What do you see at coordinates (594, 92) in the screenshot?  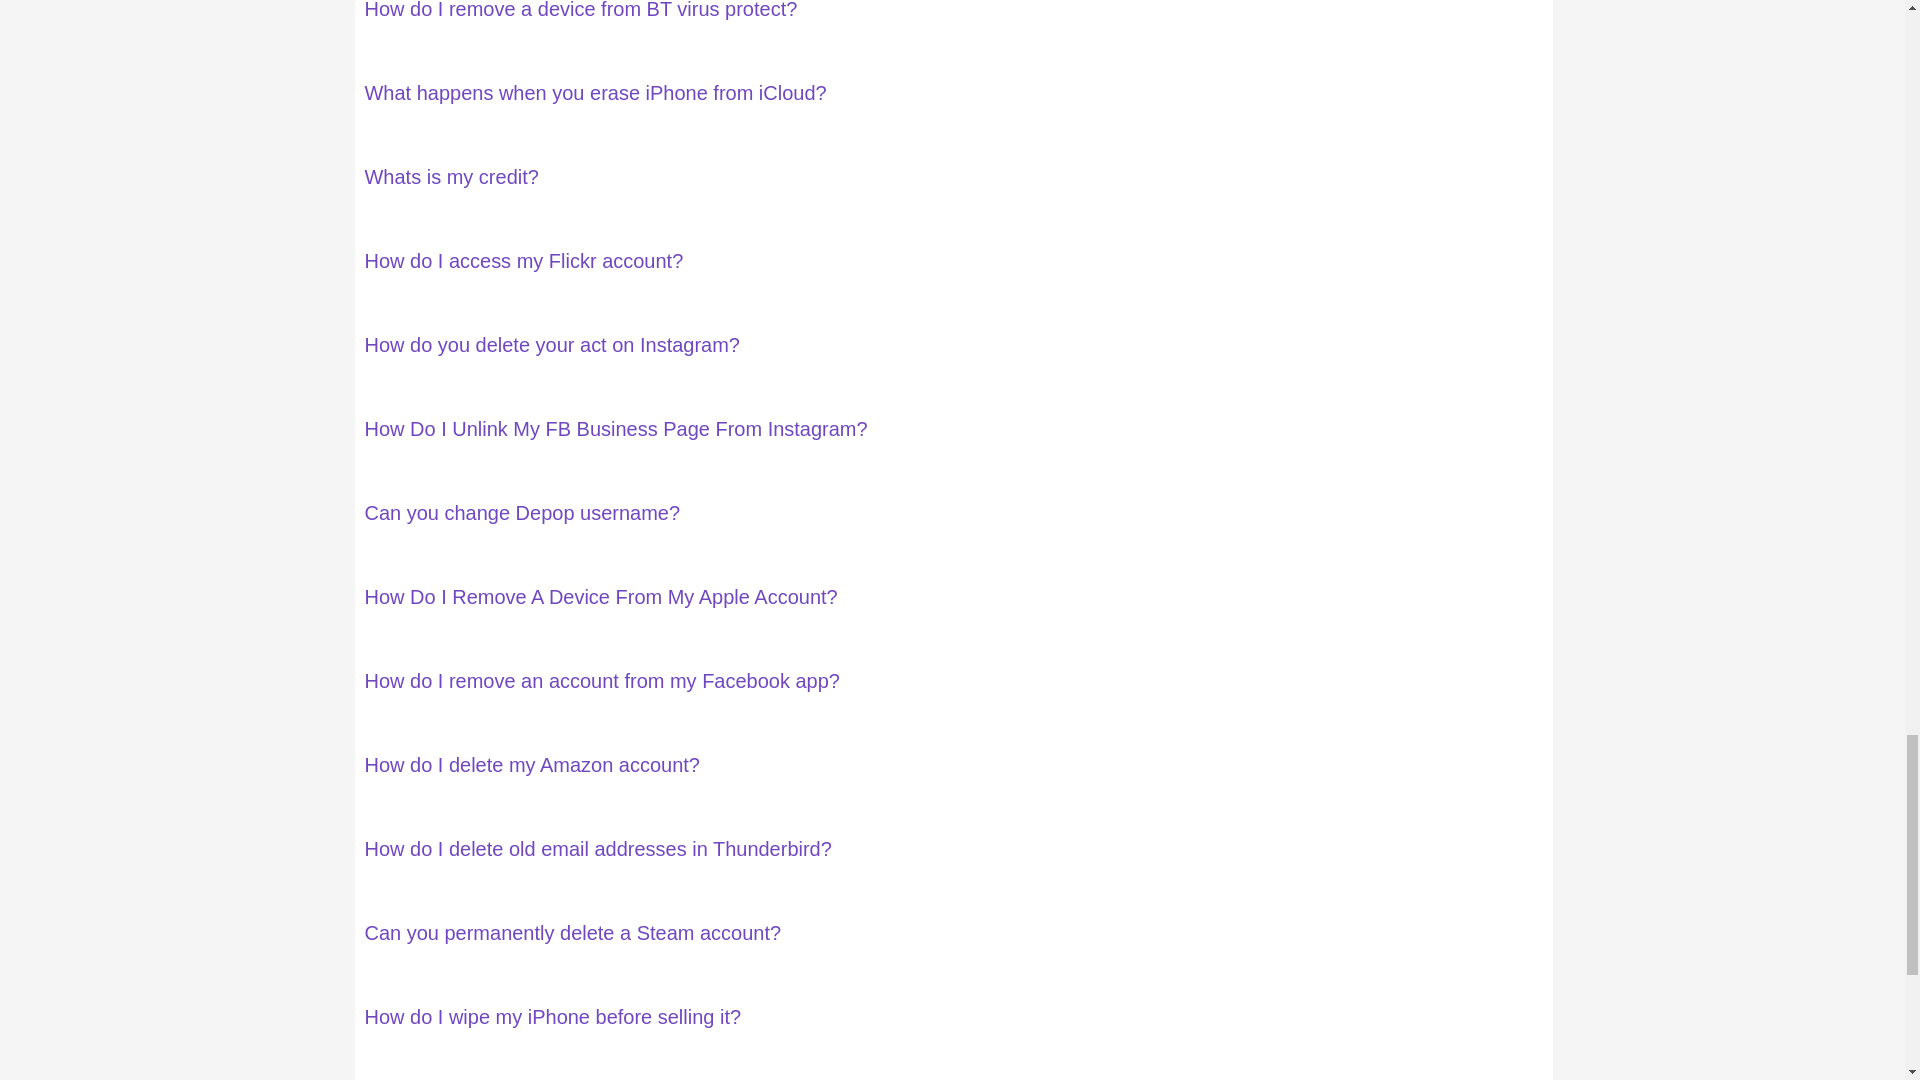 I see `What happens when you erase iPhone from iCloud?` at bounding box center [594, 92].